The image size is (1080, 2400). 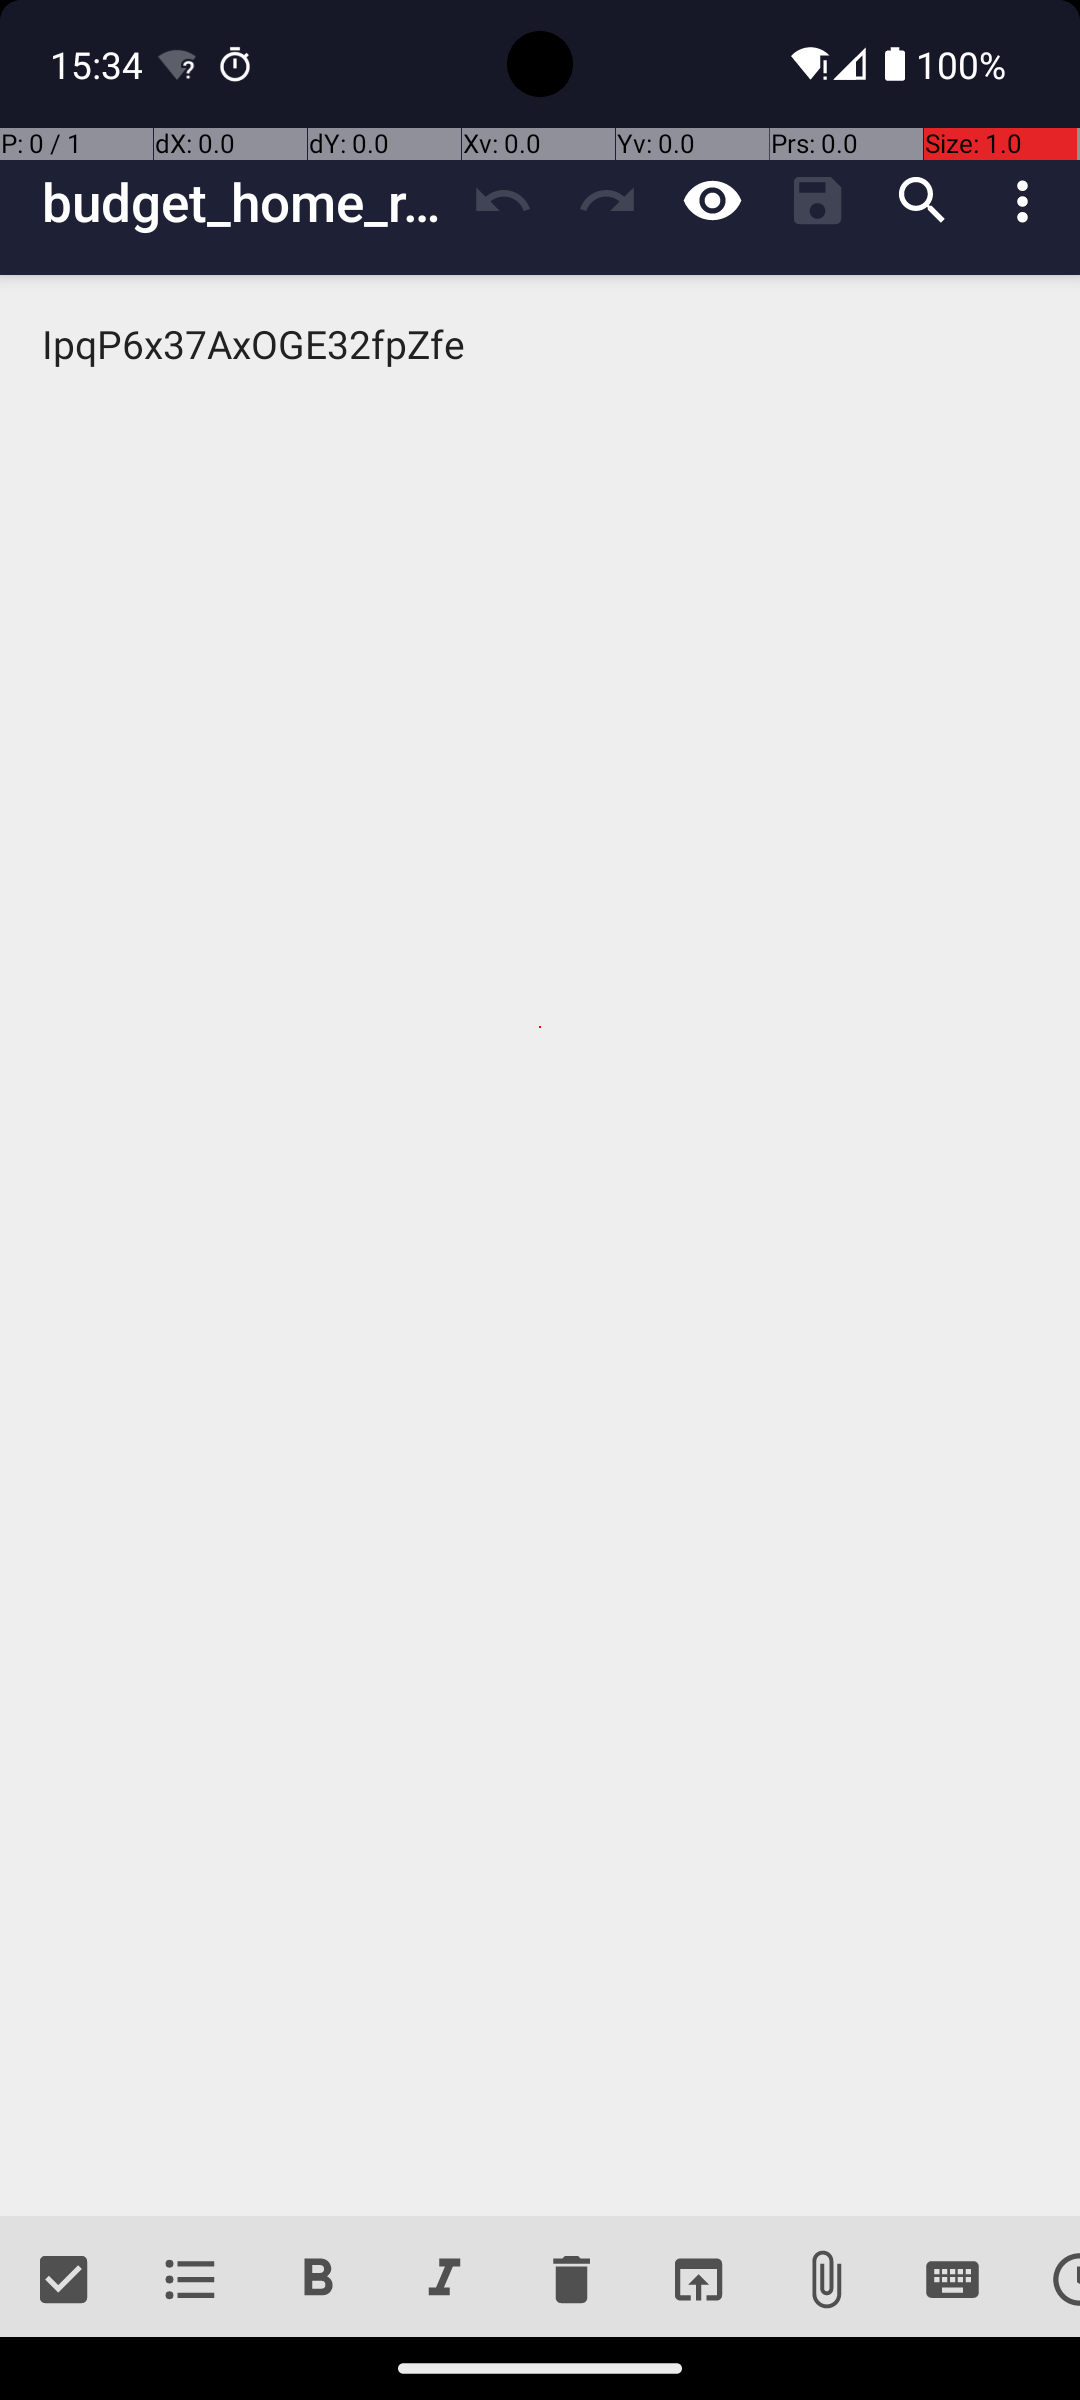 What do you see at coordinates (540, 1246) in the screenshot?
I see `IpqP6x37AxOGE32fpZfe
` at bounding box center [540, 1246].